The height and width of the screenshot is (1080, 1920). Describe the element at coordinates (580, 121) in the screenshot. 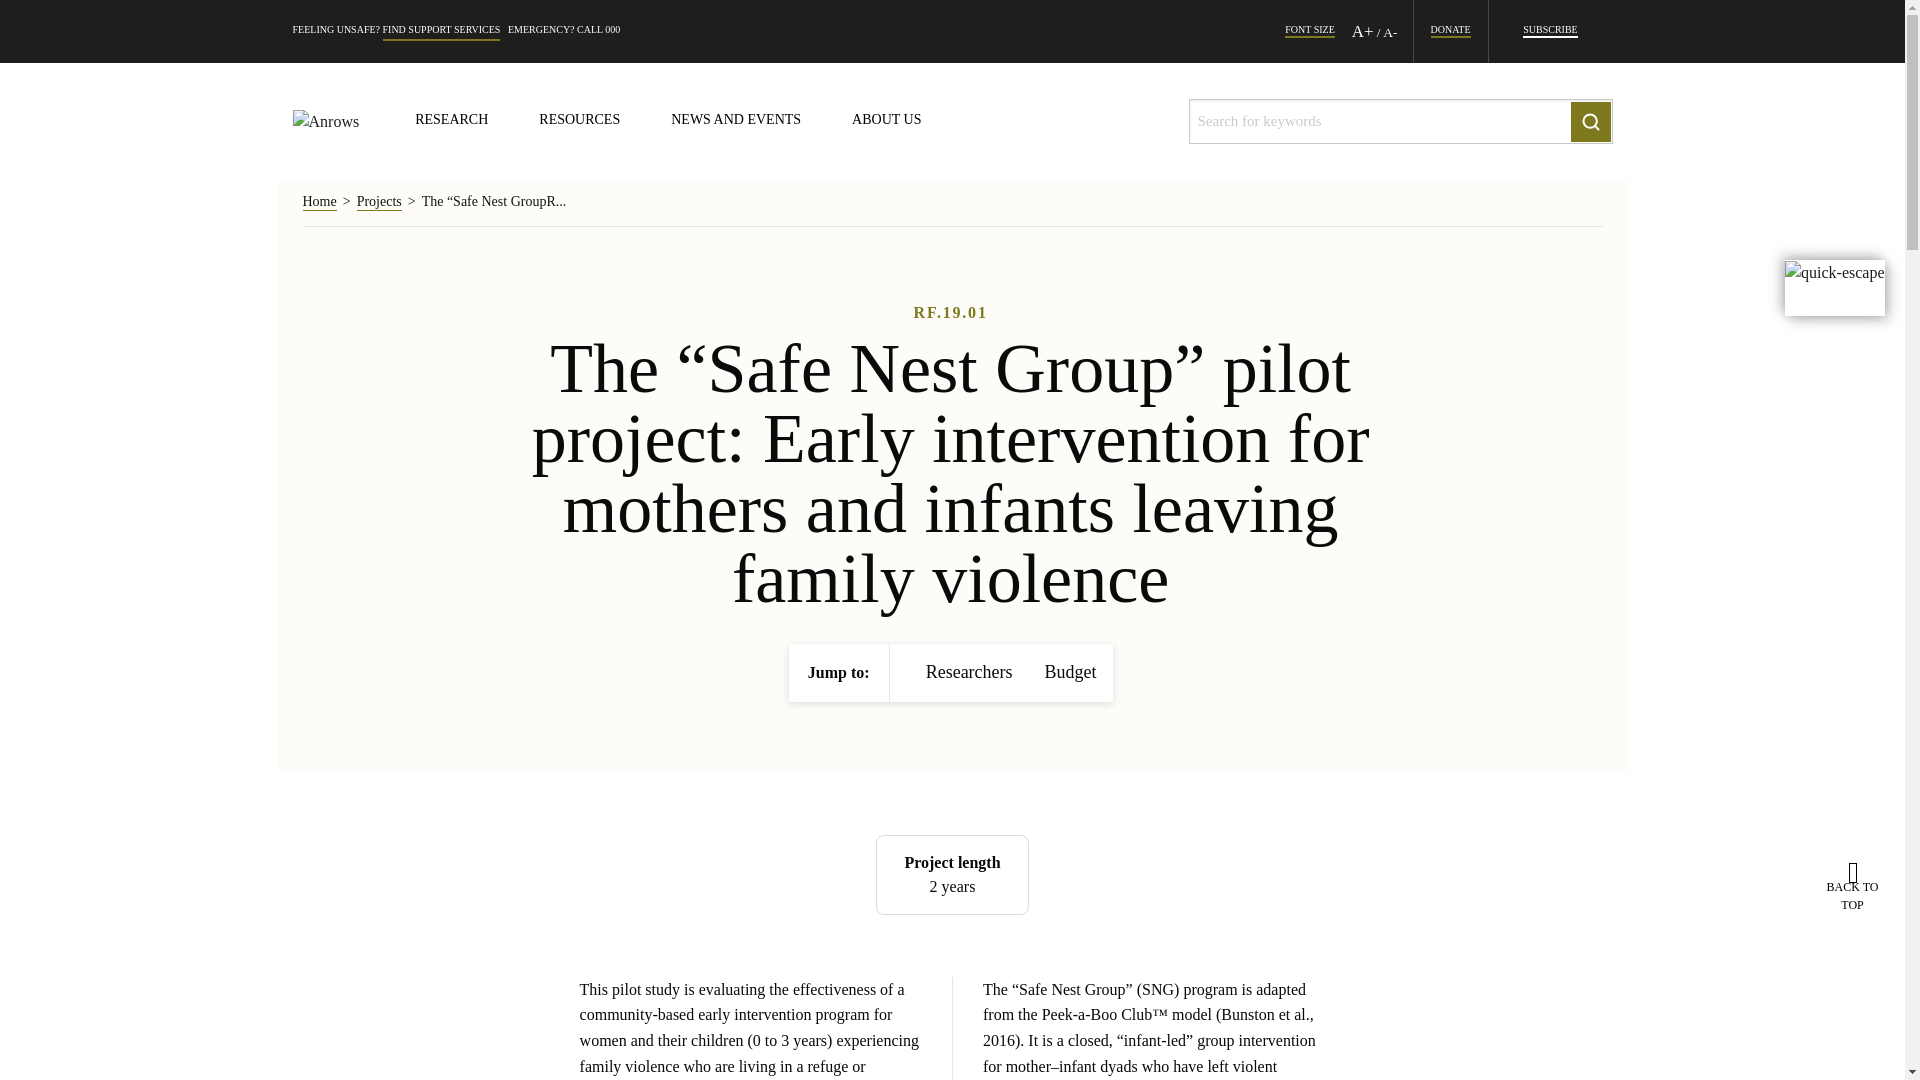

I see `RESOURCES` at that location.